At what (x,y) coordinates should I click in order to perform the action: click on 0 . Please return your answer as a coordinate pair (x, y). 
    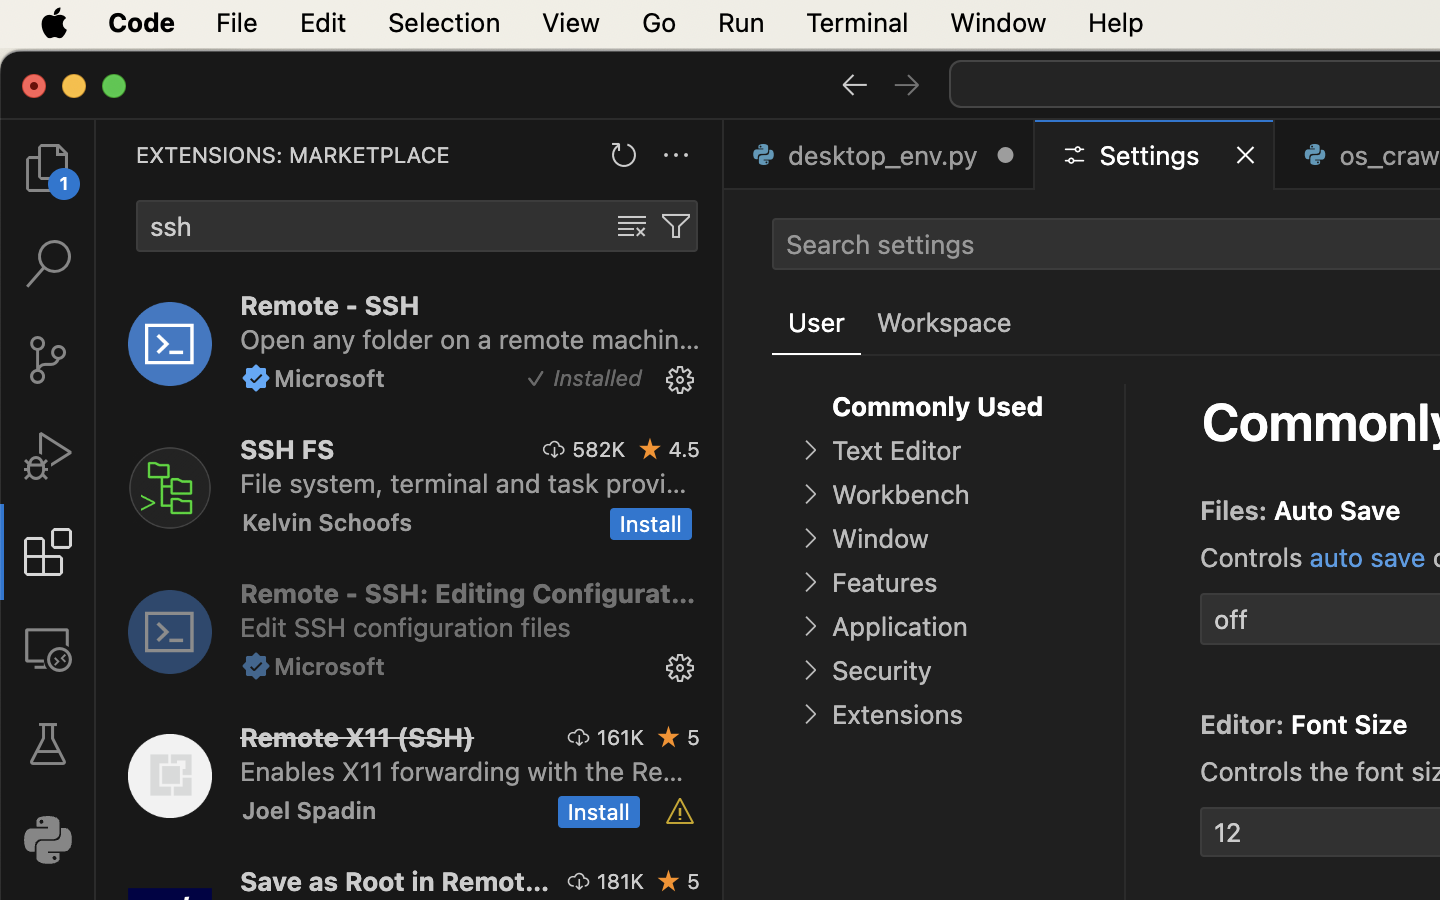
    Looking at the image, I should click on (48, 360).